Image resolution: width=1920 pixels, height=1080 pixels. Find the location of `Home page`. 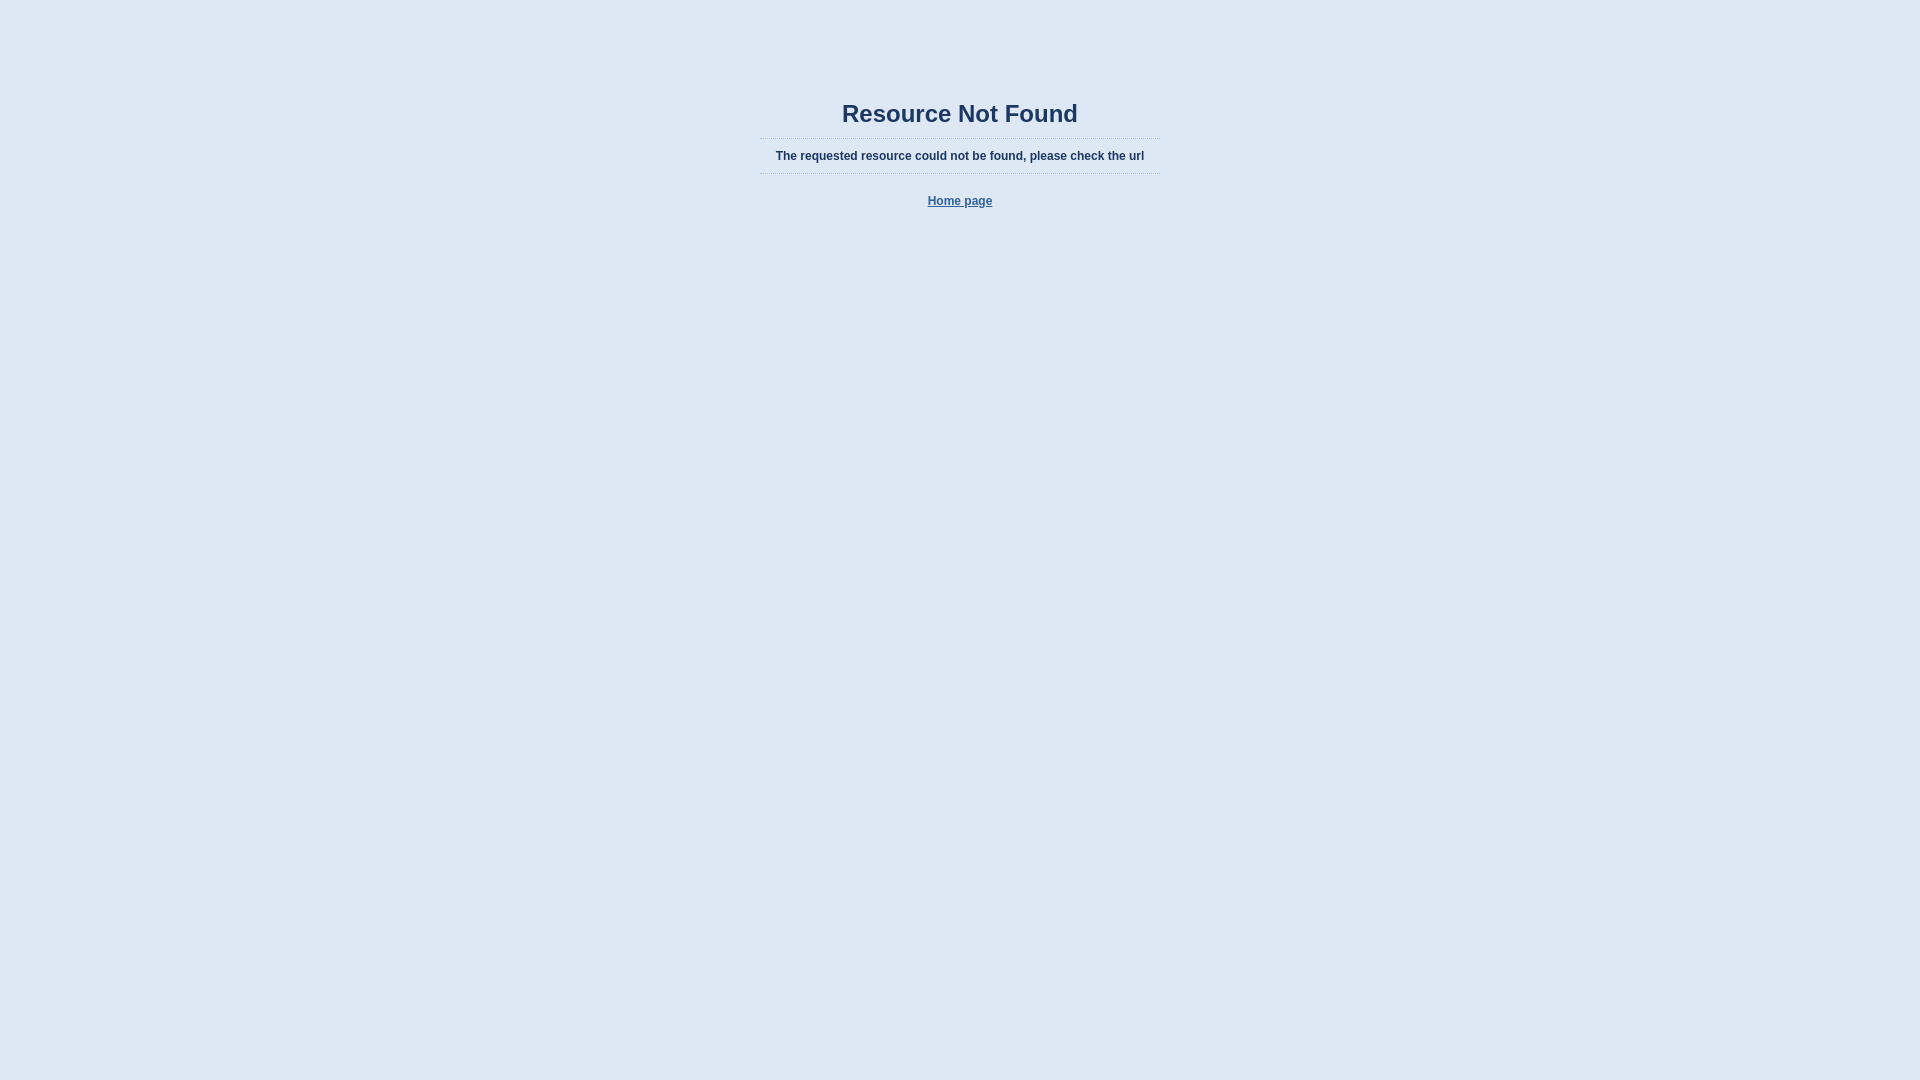

Home page is located at coordinates (960, 201).